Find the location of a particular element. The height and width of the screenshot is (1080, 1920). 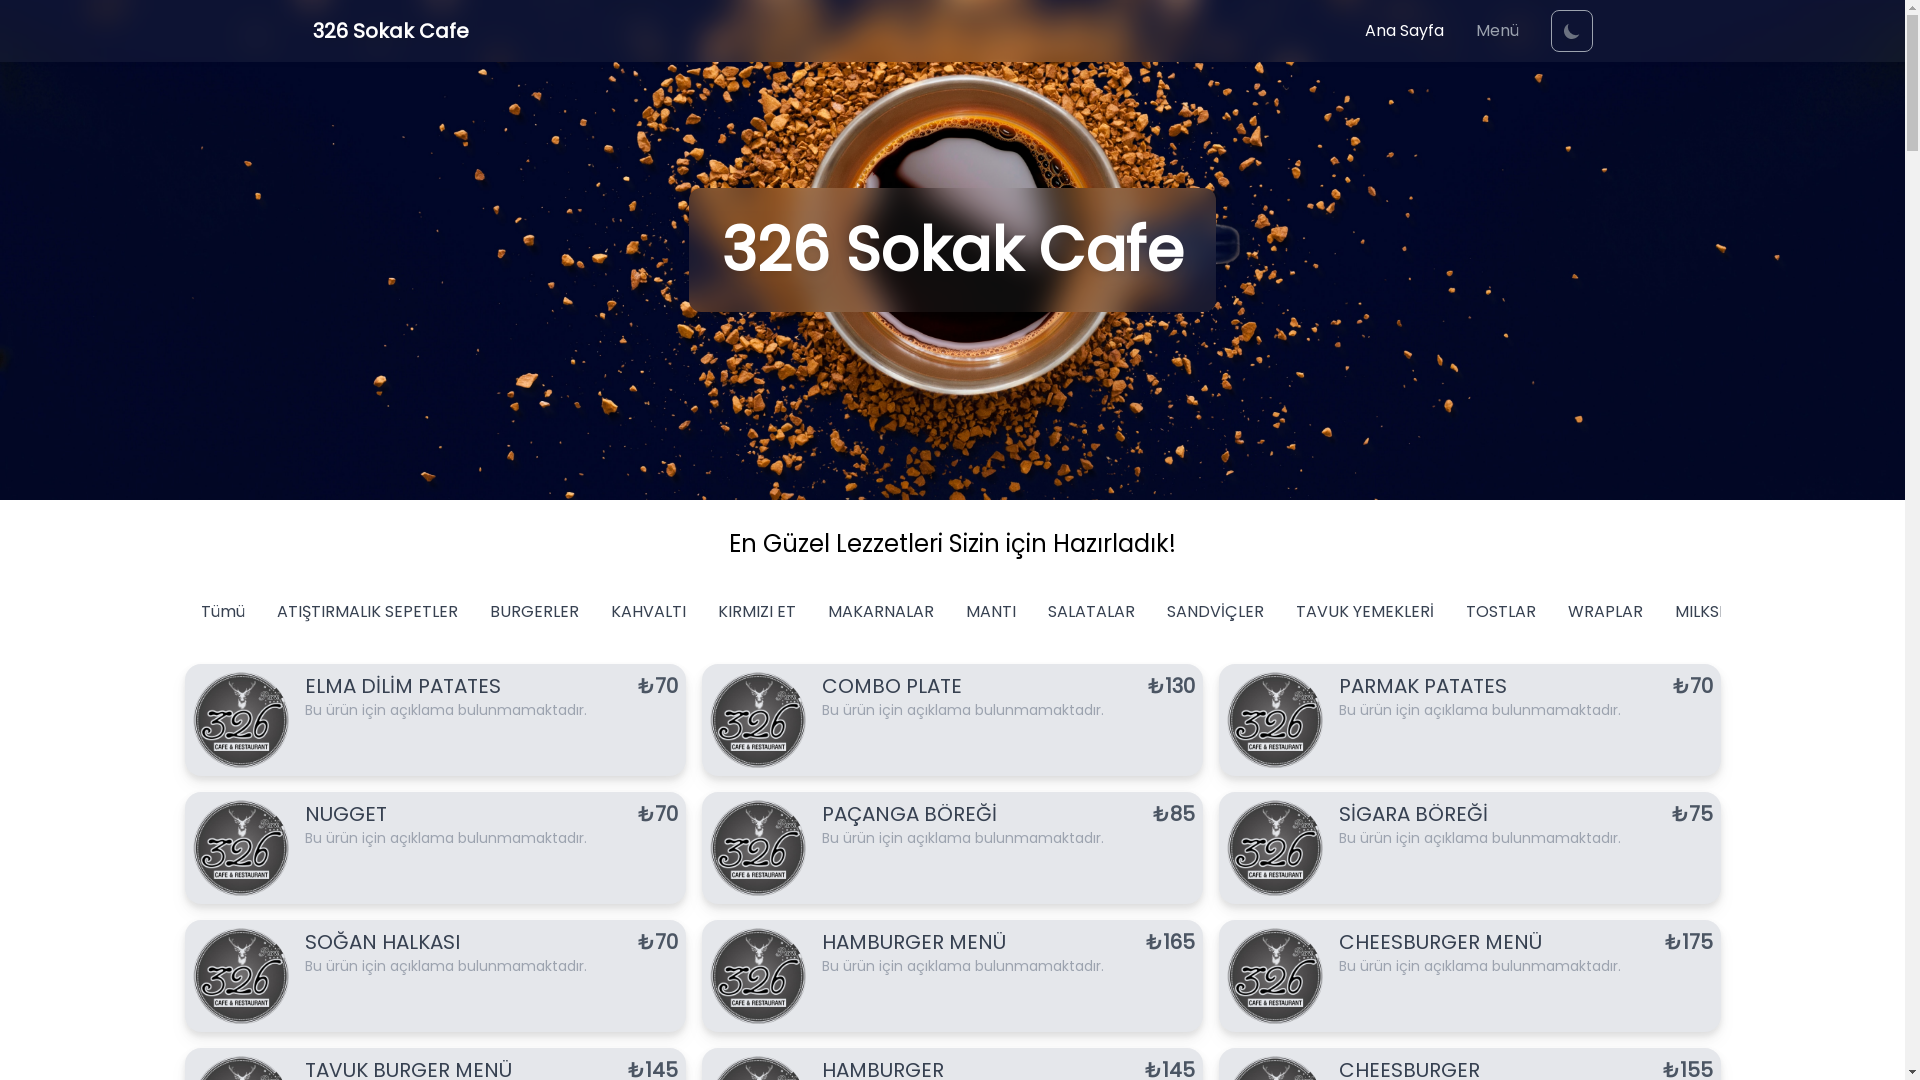

WRAPLAR is located at coordinates (1606, 612).